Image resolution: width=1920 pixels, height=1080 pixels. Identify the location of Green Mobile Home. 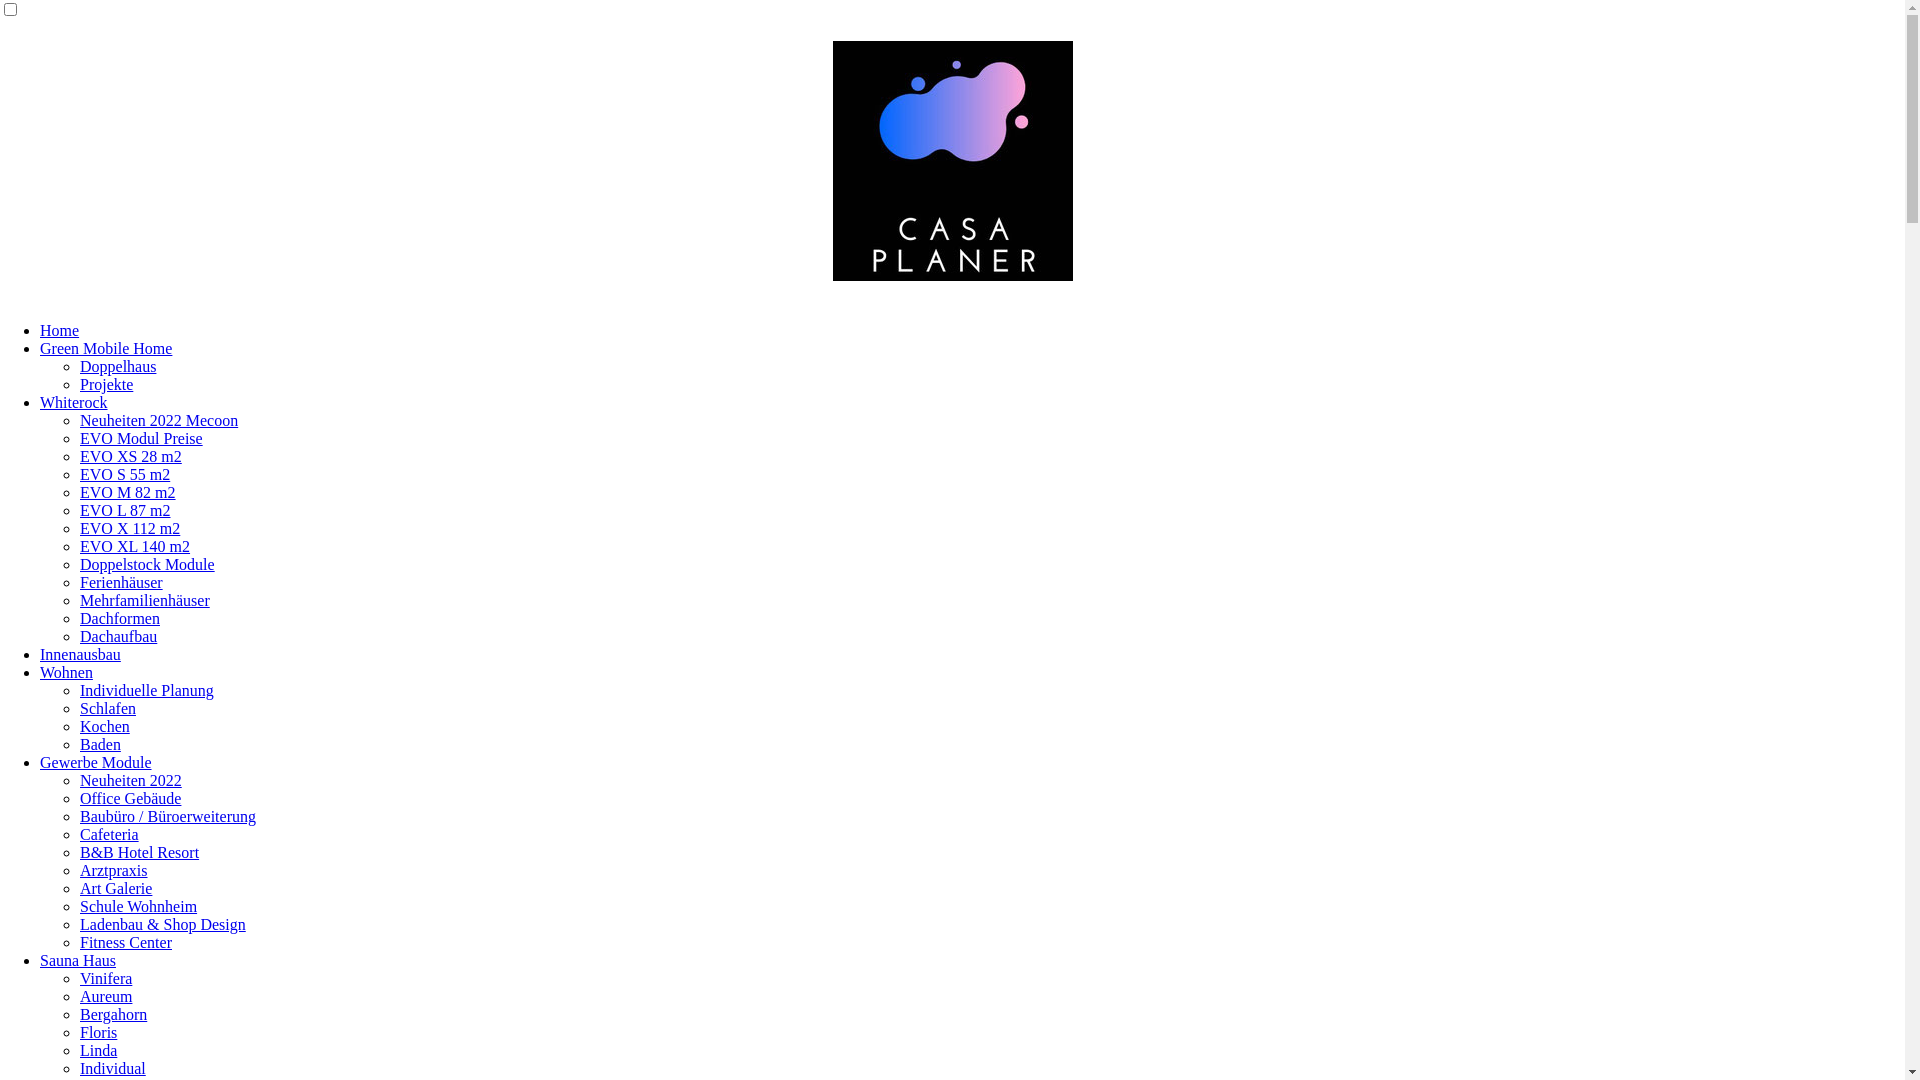
(106, 348).